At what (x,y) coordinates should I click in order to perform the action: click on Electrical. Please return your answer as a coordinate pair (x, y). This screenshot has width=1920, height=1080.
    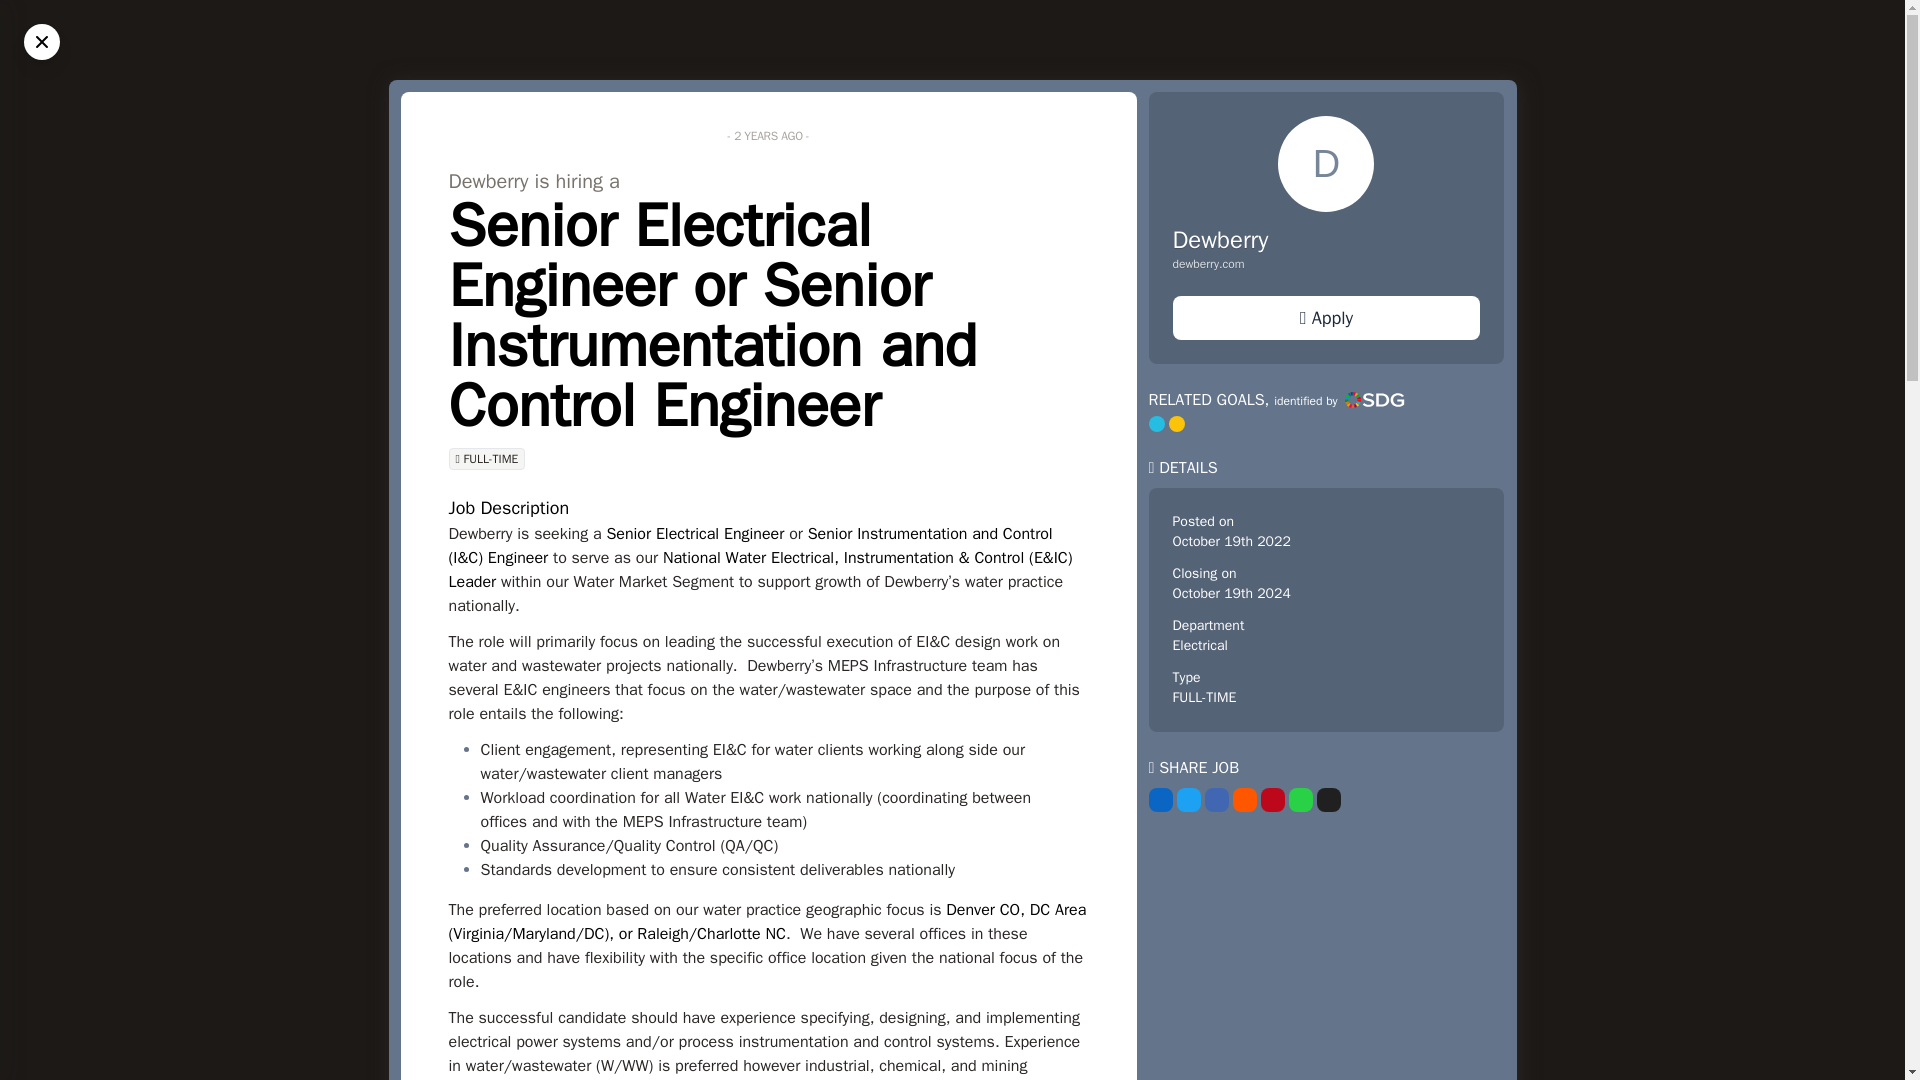
    Looking at the image, I should click on (1198, 646).